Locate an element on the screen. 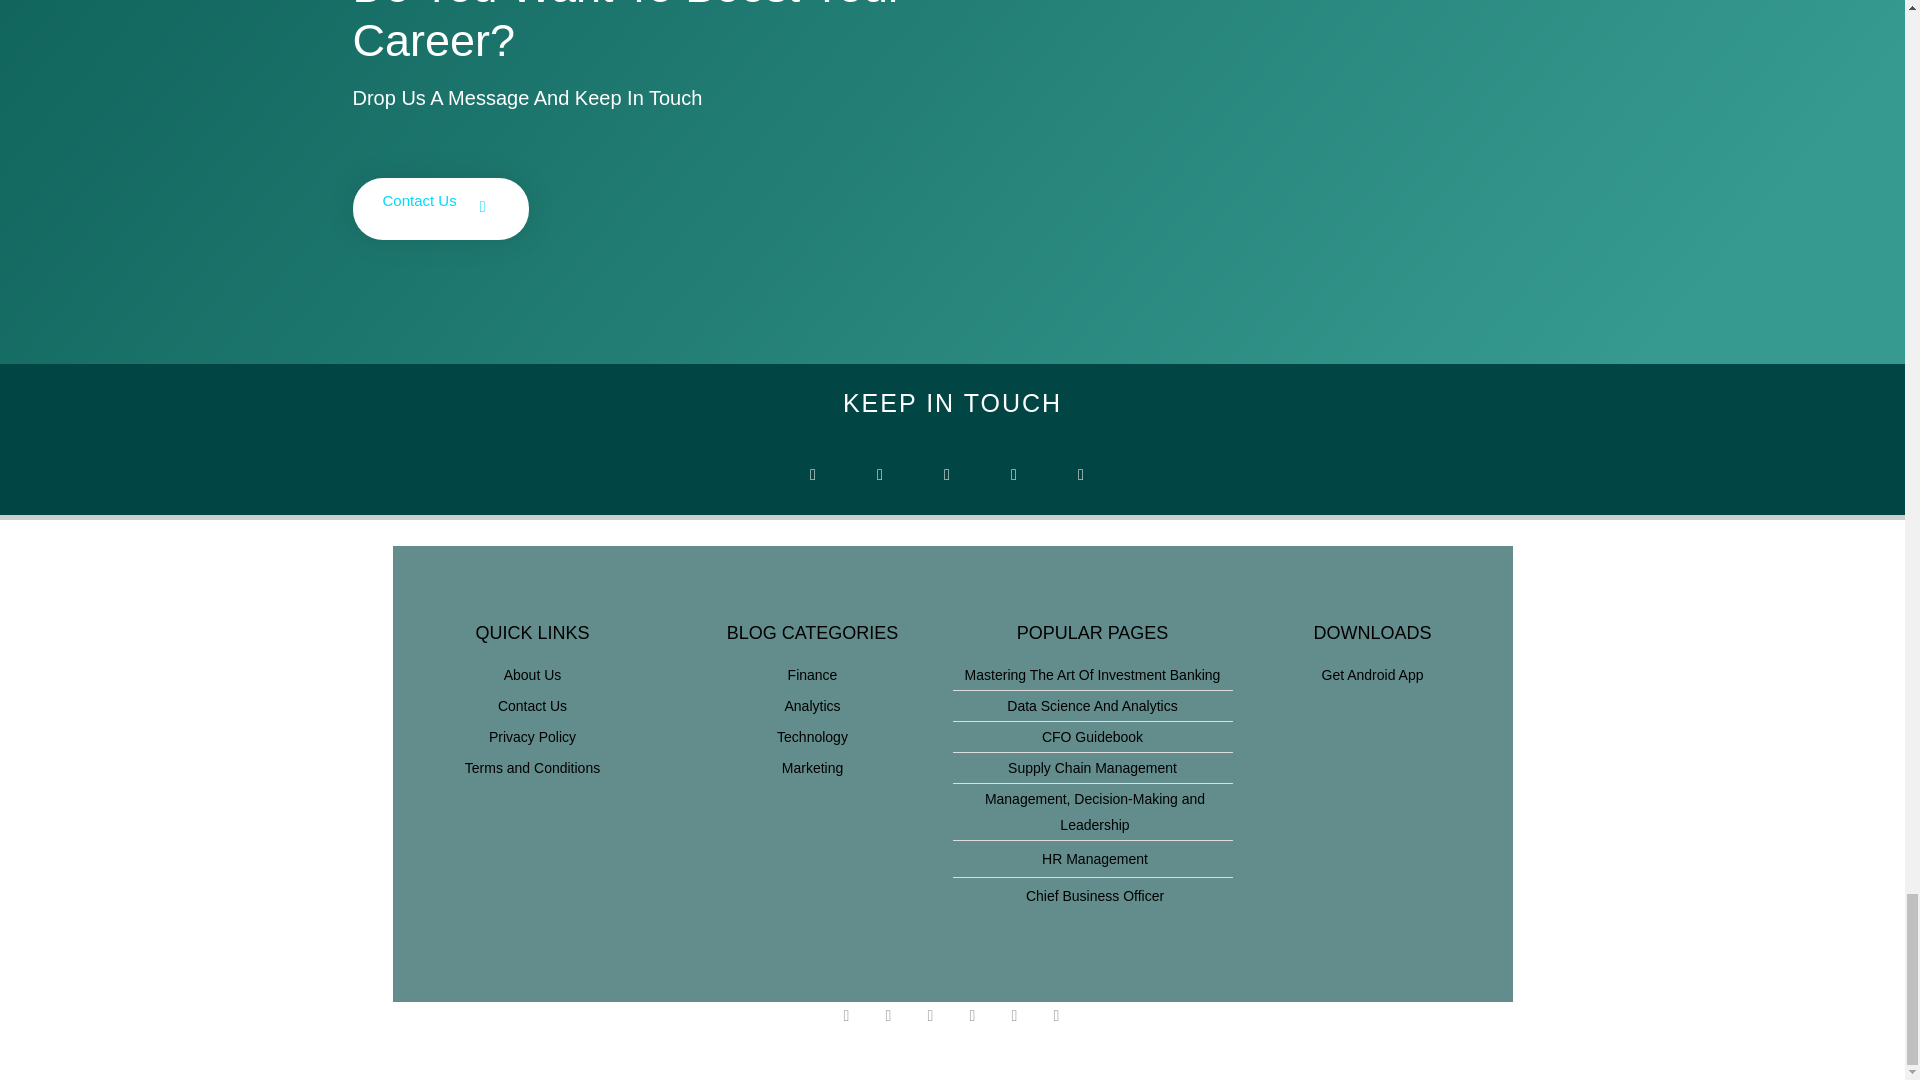 This screenshot has width=1920, height=1080. Privacy Policy is located at coordinates (532, 736).